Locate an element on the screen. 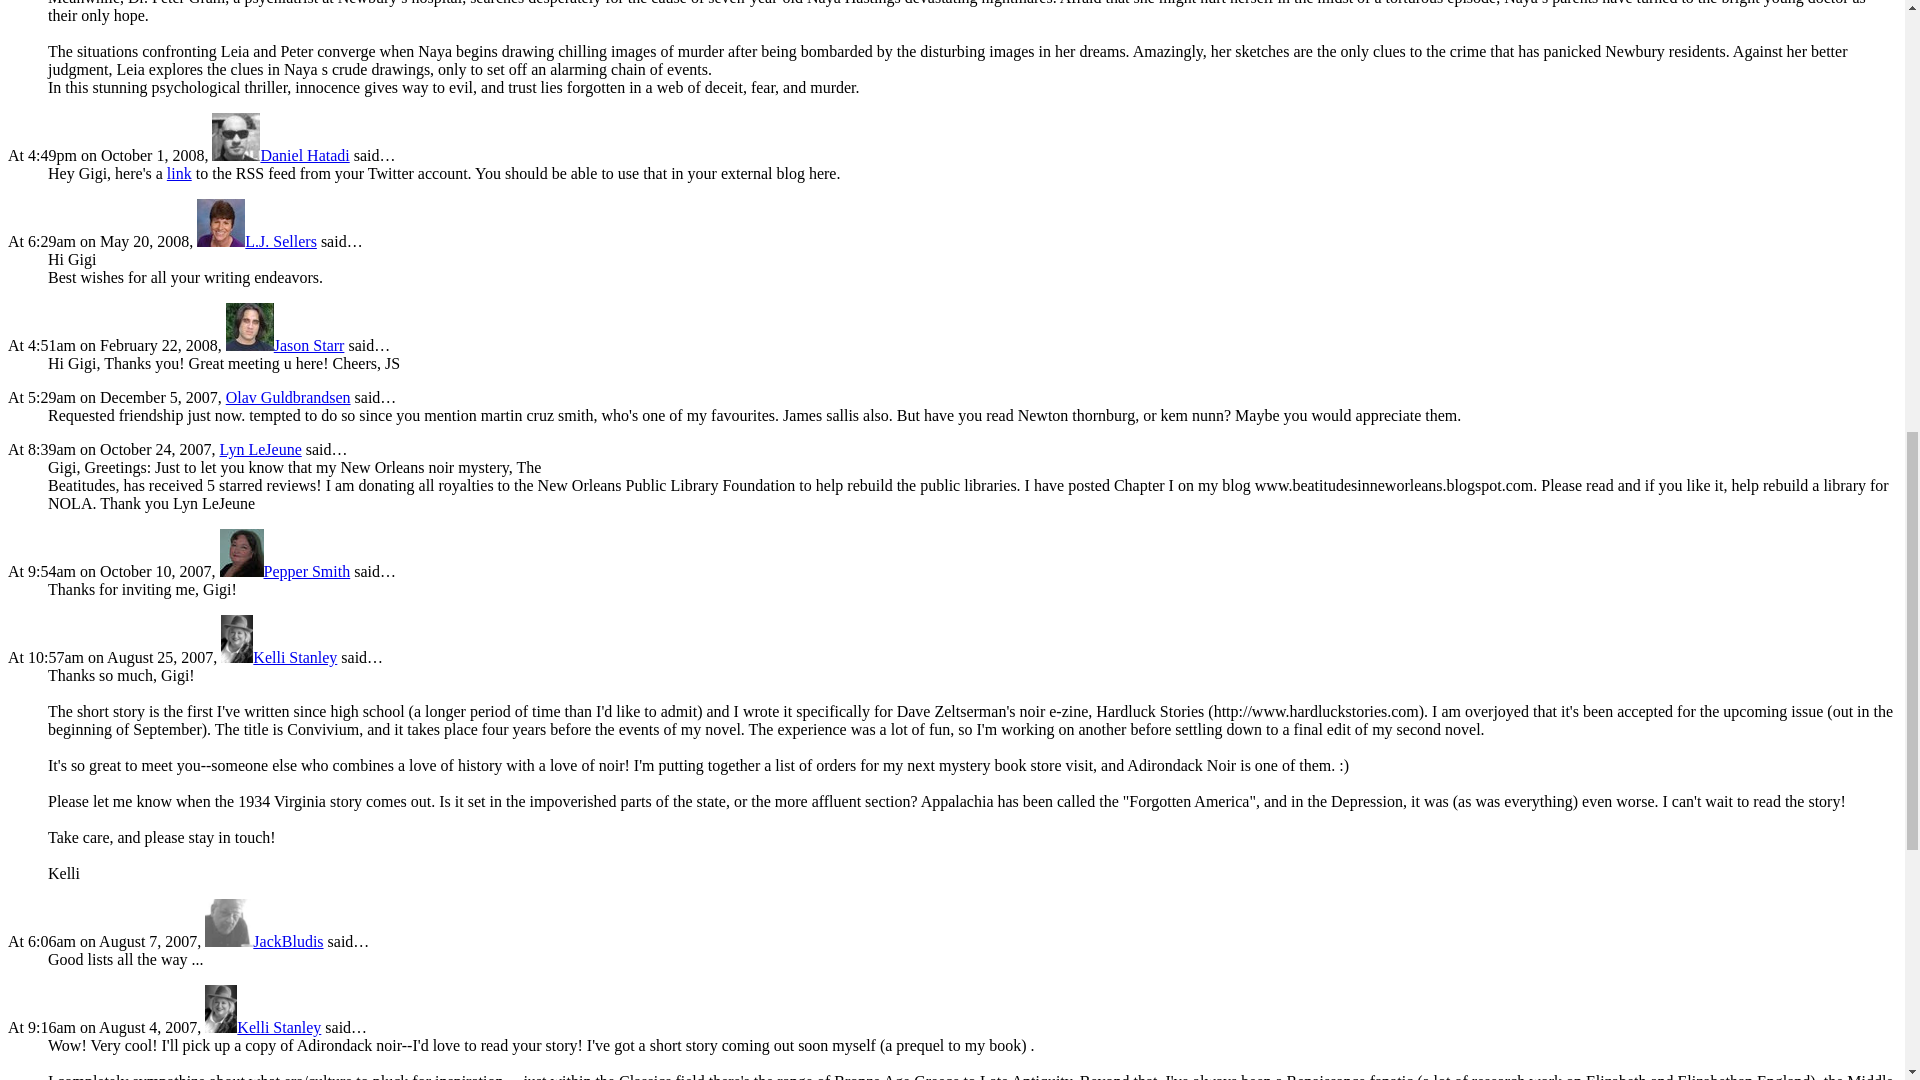 The height and width of the screenshot is (1080, 1920). link is located at coordinates (180, 174).